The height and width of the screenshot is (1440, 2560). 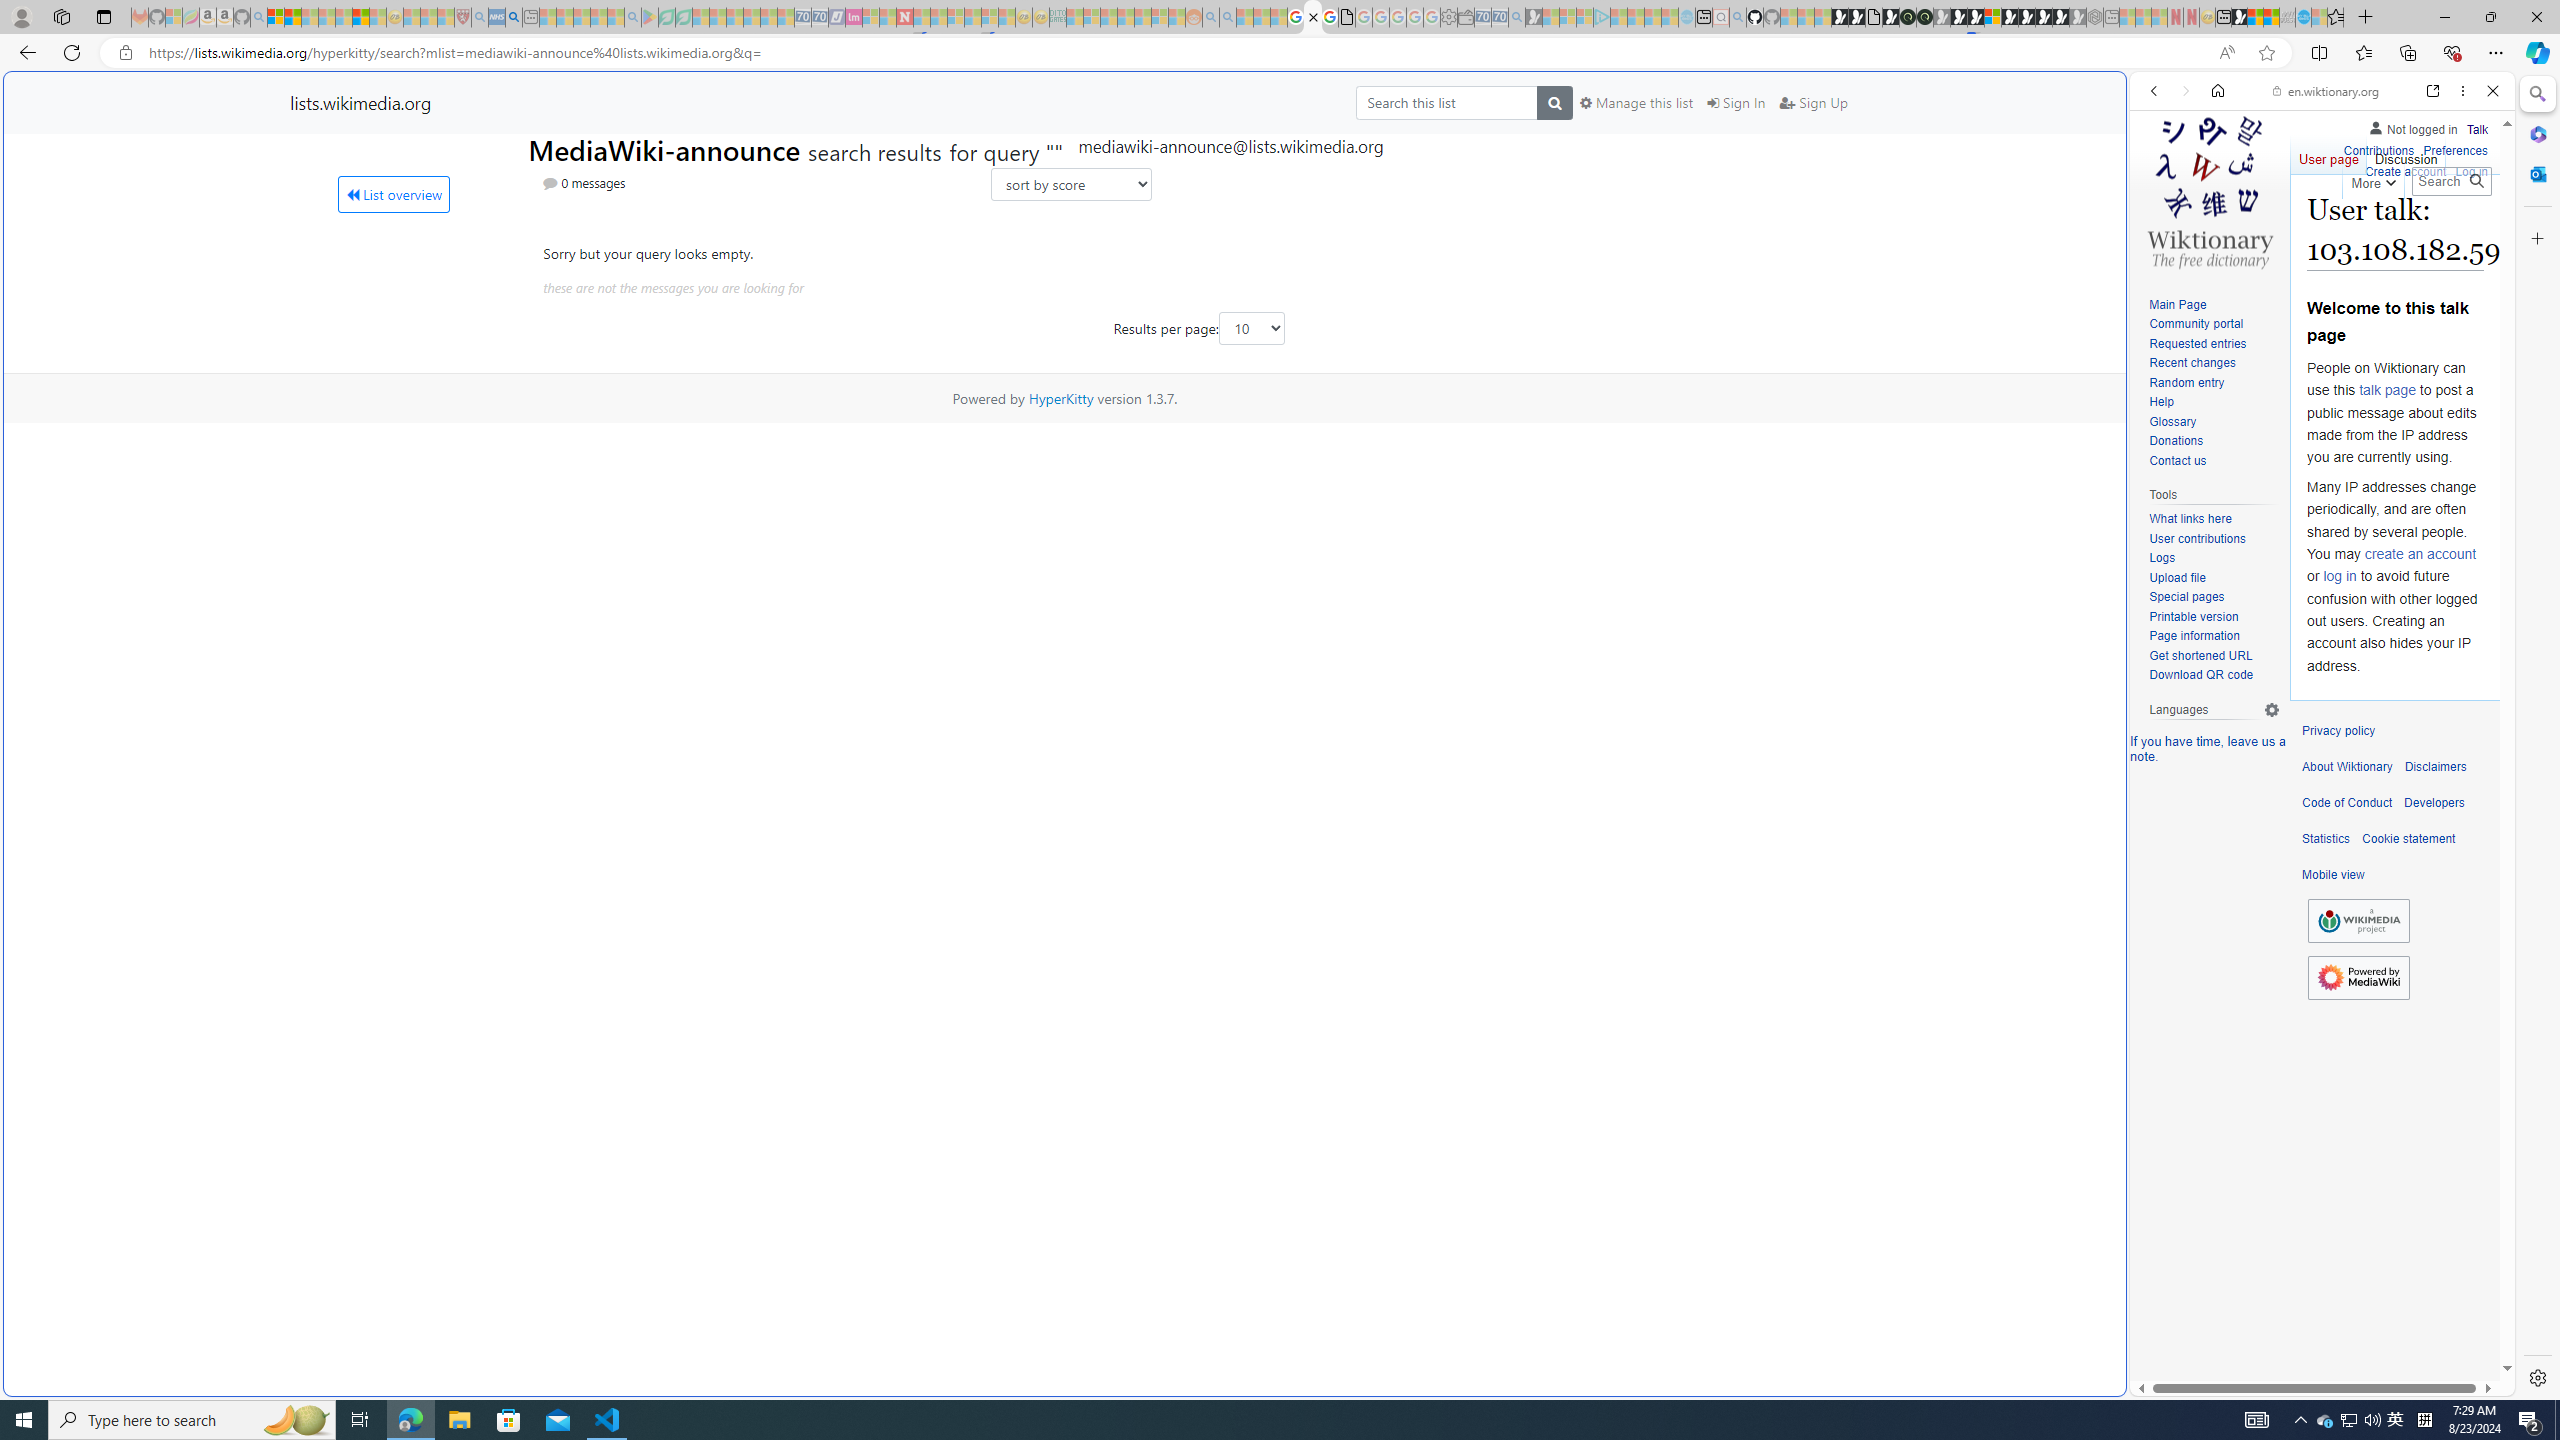 I want to click on Close split screen, so click(x=2124, y=101).